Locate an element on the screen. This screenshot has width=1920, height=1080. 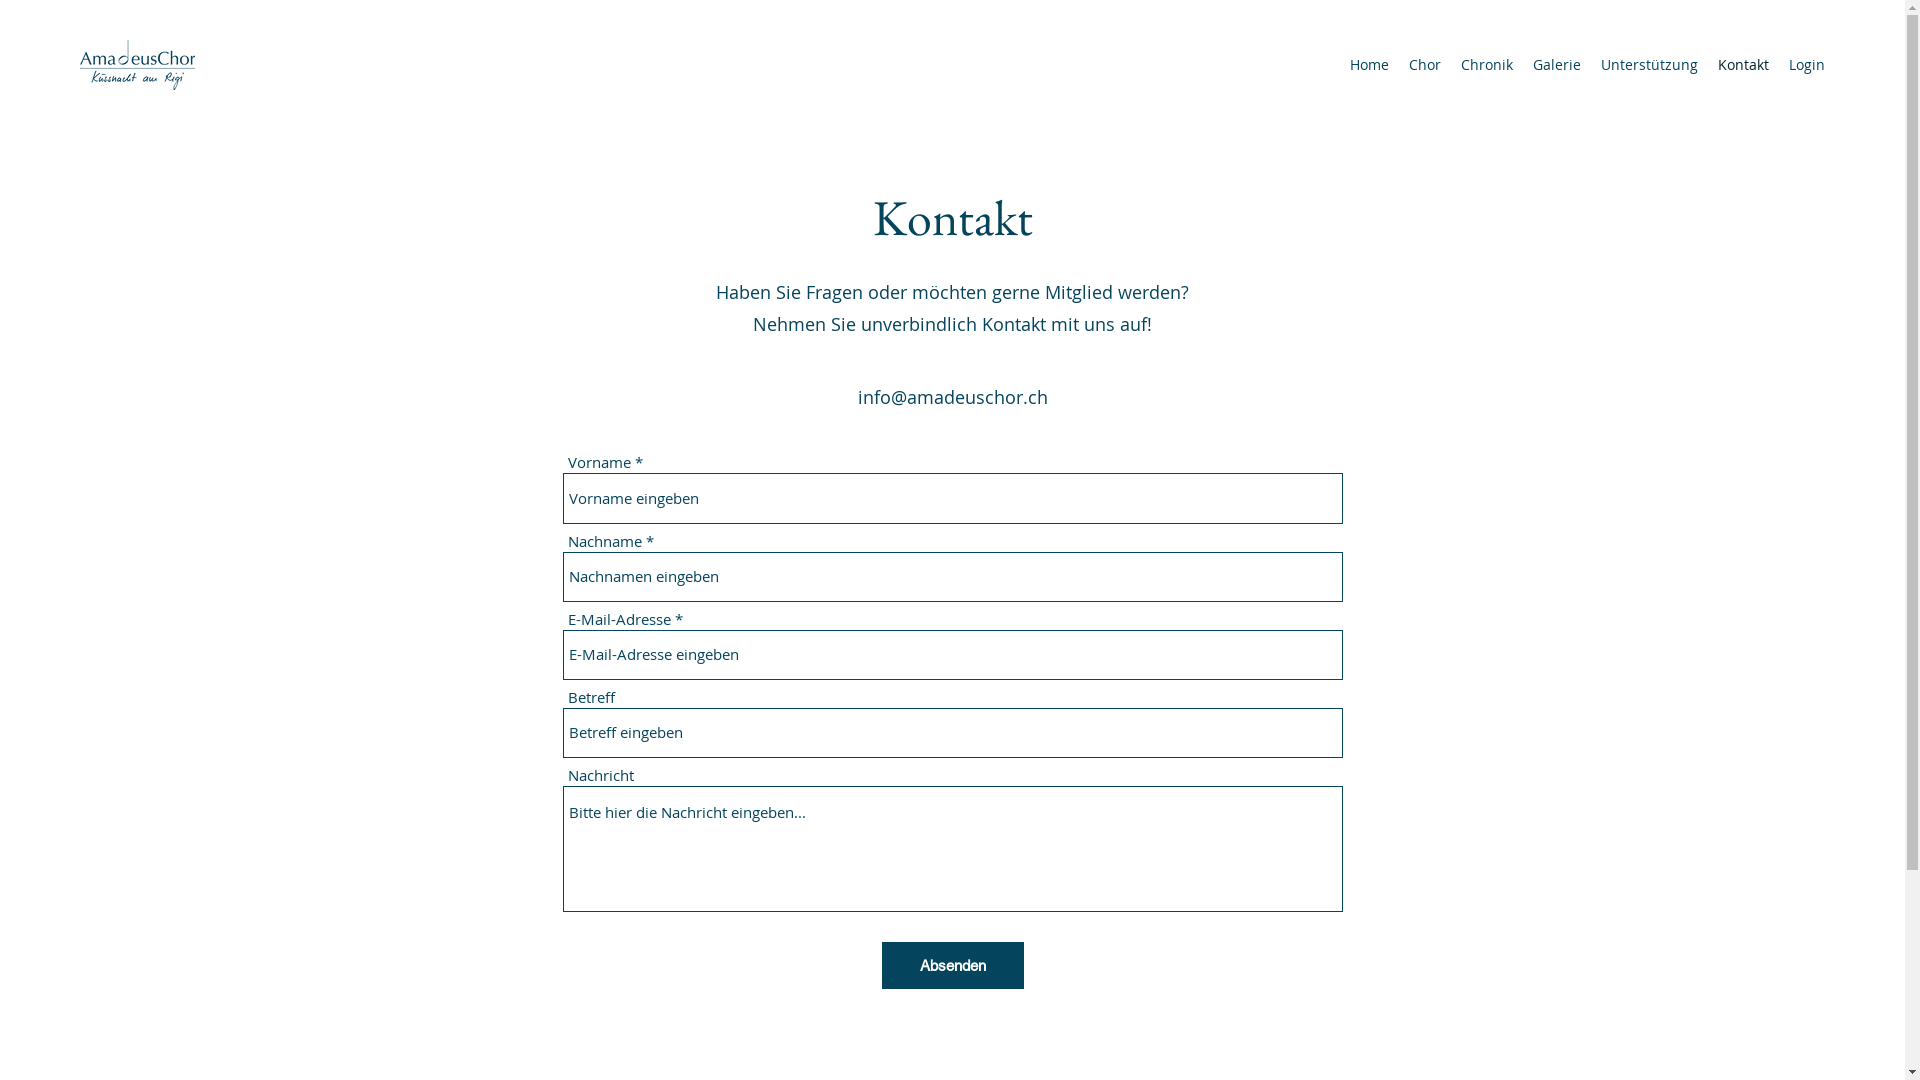
Chronik is located at coordinates (1487, 65).